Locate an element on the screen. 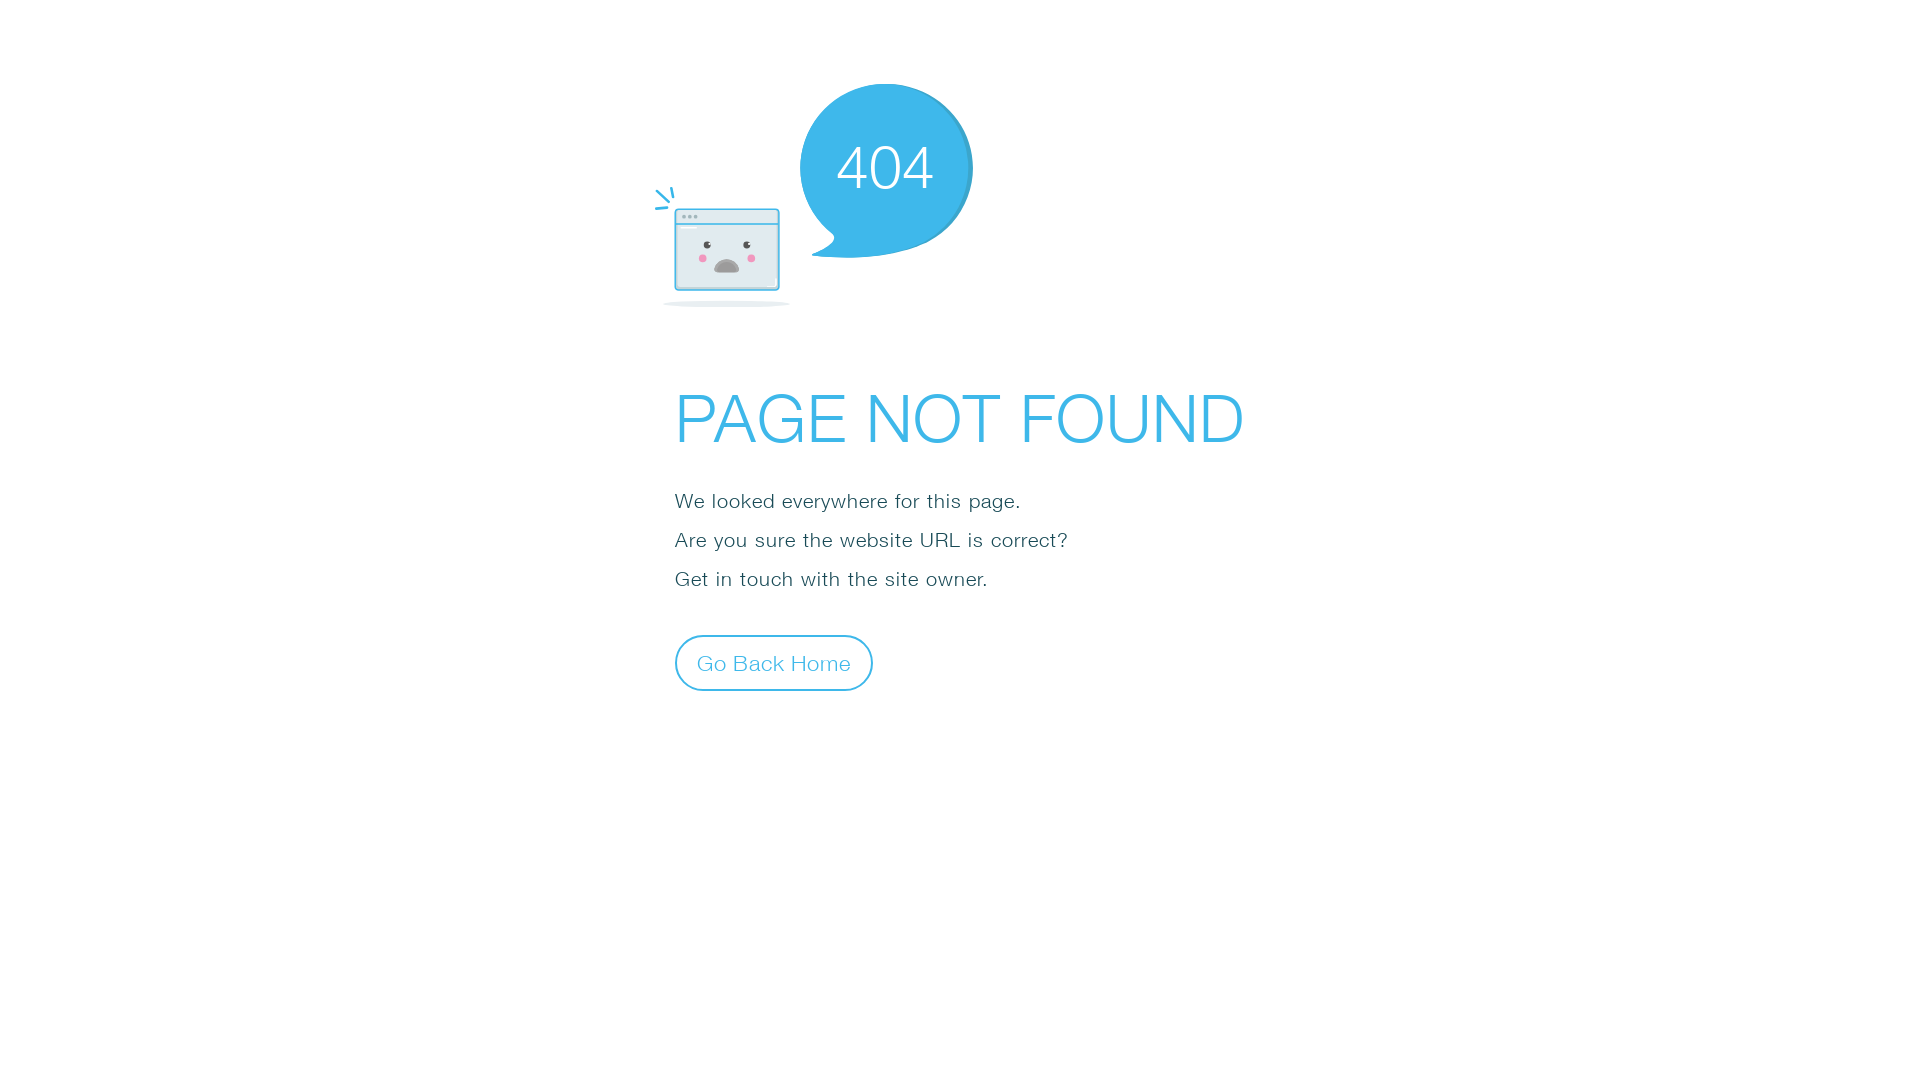  Go Back Home is located at coordinates (774, 662).